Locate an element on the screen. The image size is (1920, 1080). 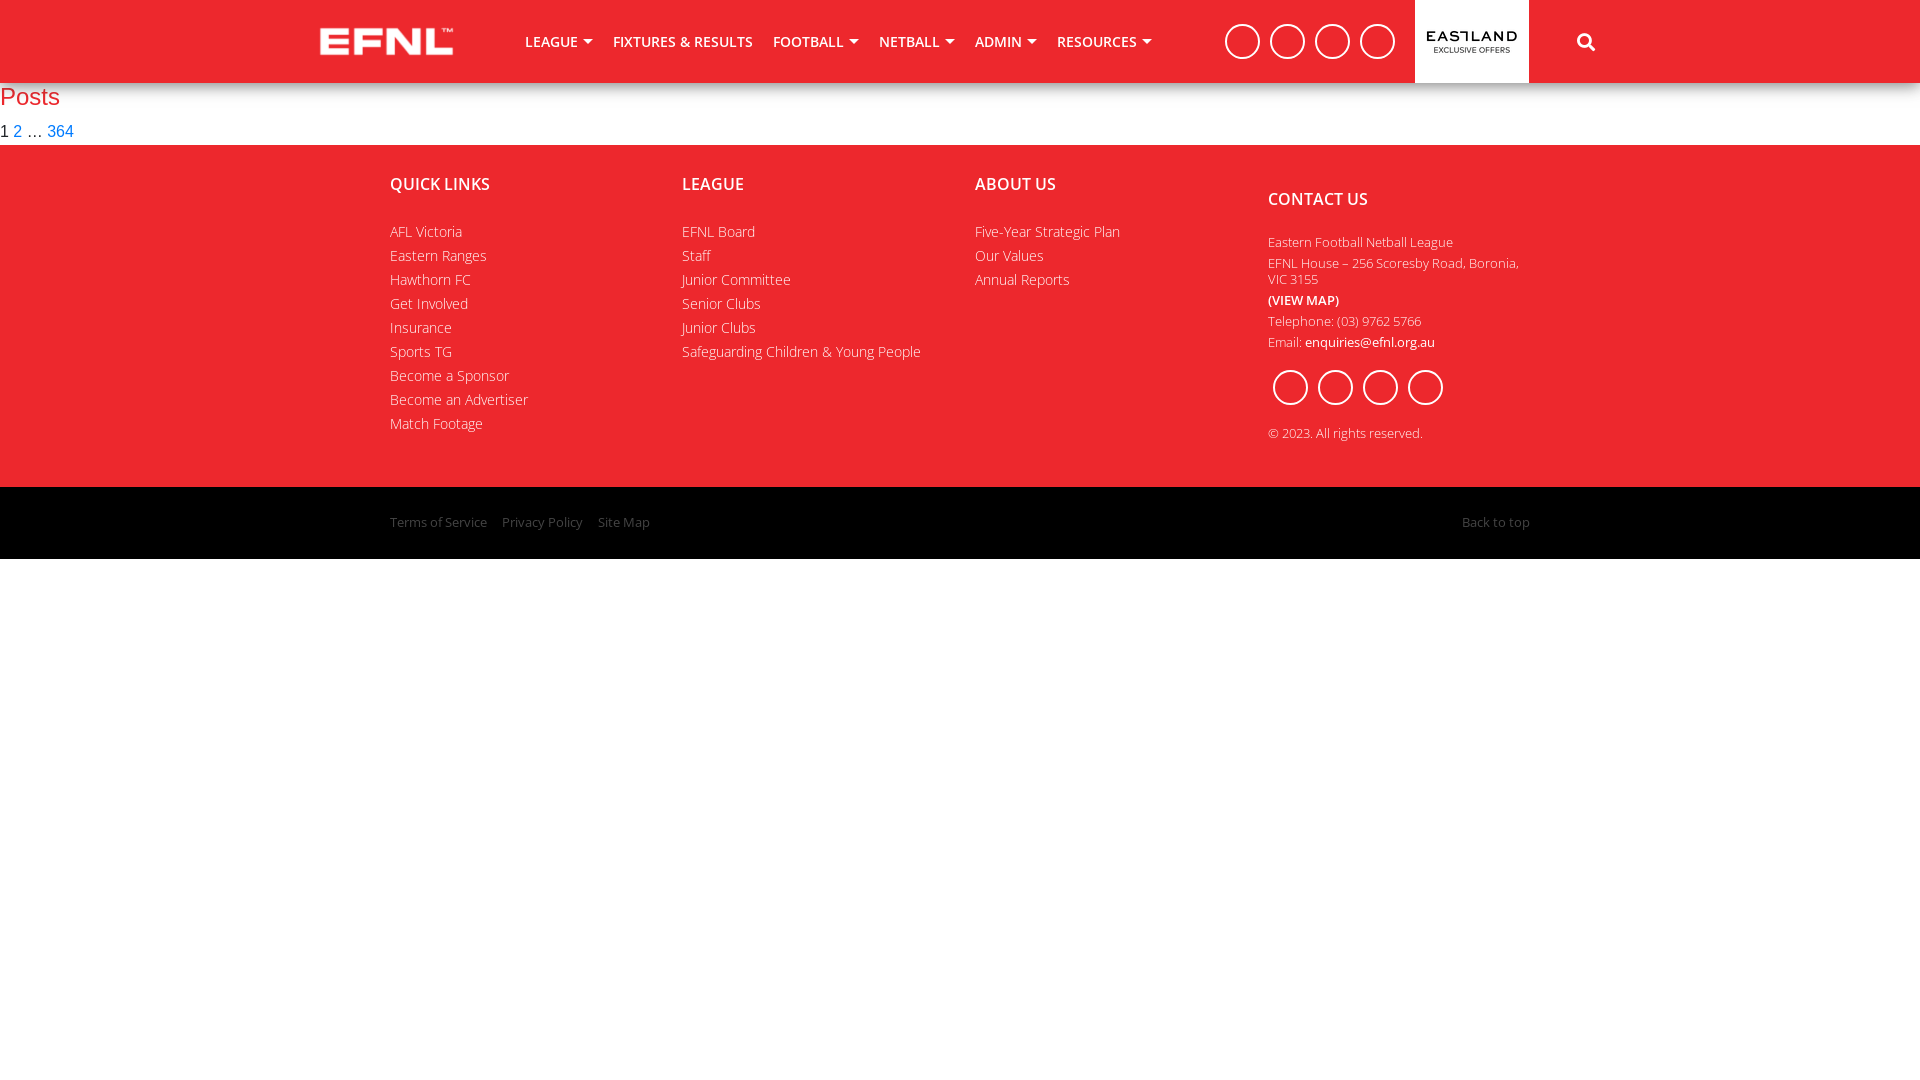
Privacy Policy is located at coordinates (542, 522).